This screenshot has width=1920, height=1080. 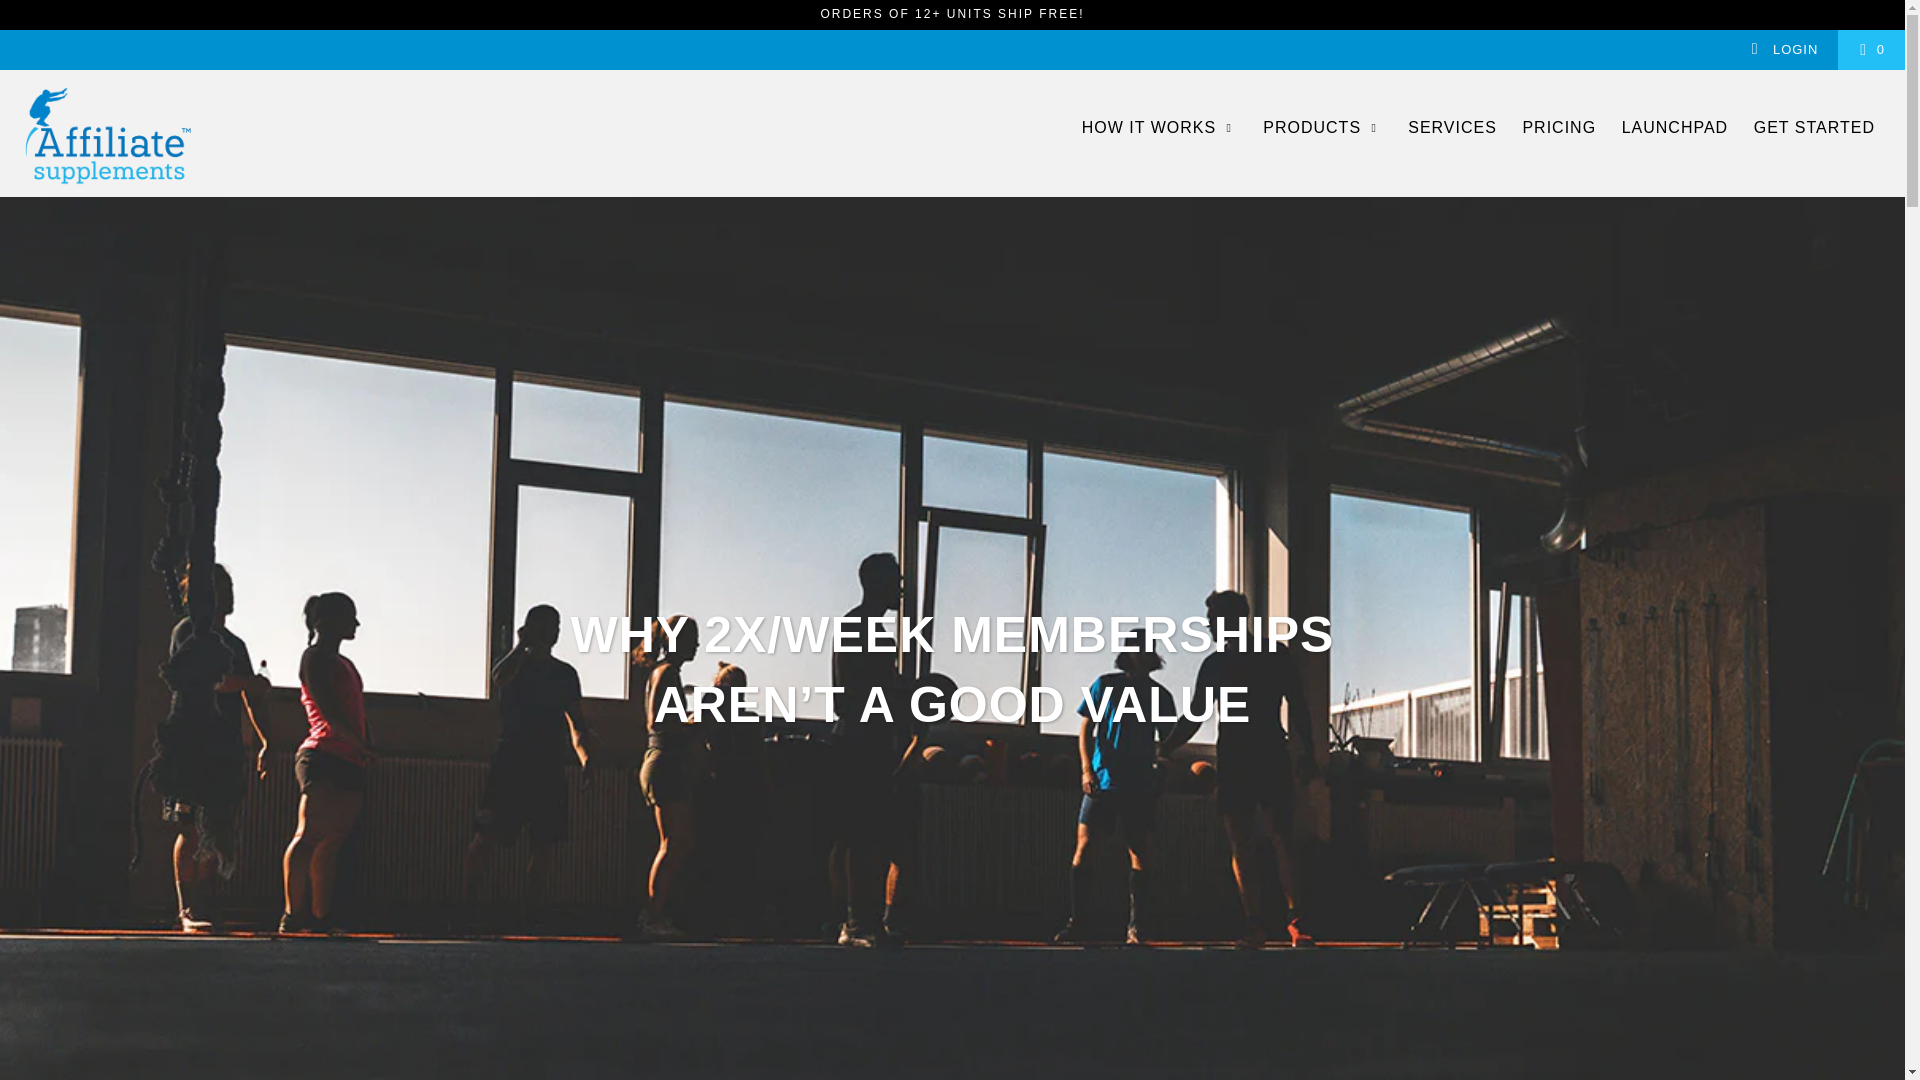 I want to click on Affiliate Supplements, so click(x=162, y=133).